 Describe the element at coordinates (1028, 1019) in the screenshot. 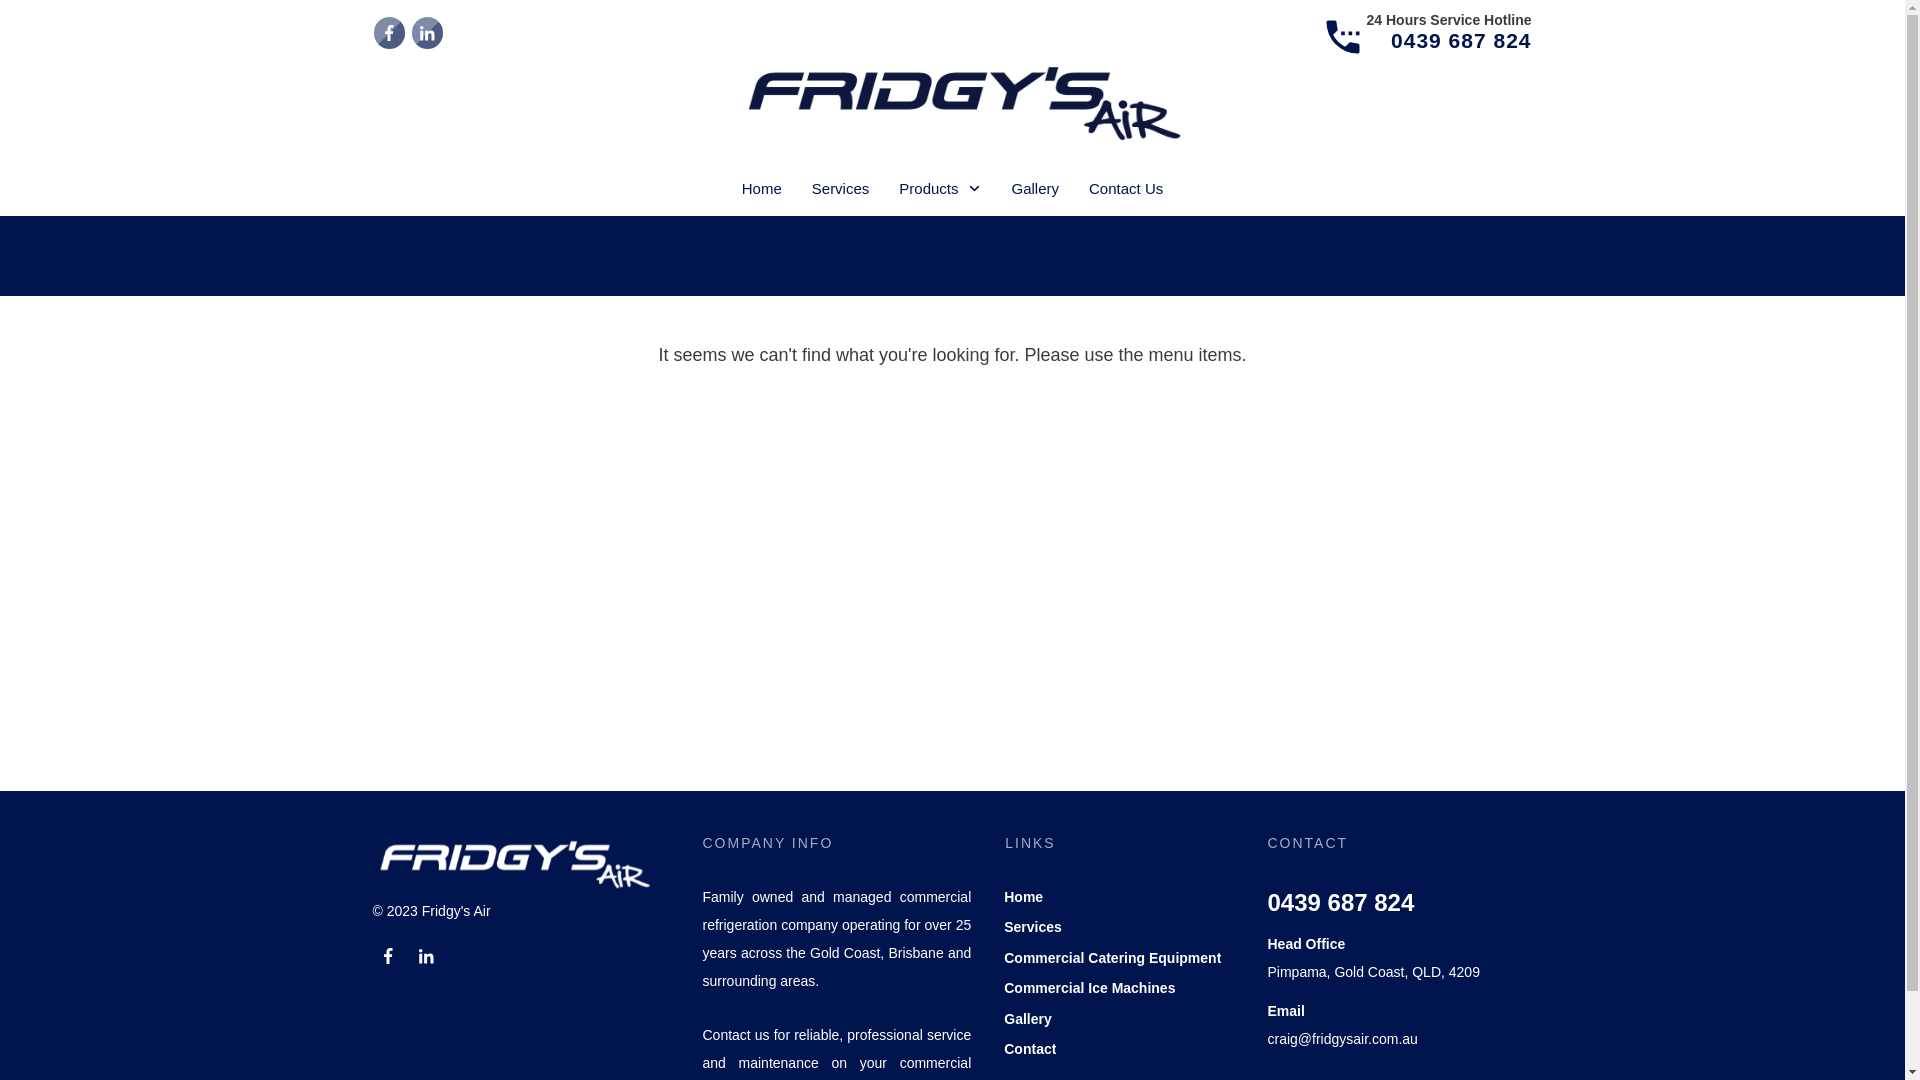

I see `Gallery` at that location.